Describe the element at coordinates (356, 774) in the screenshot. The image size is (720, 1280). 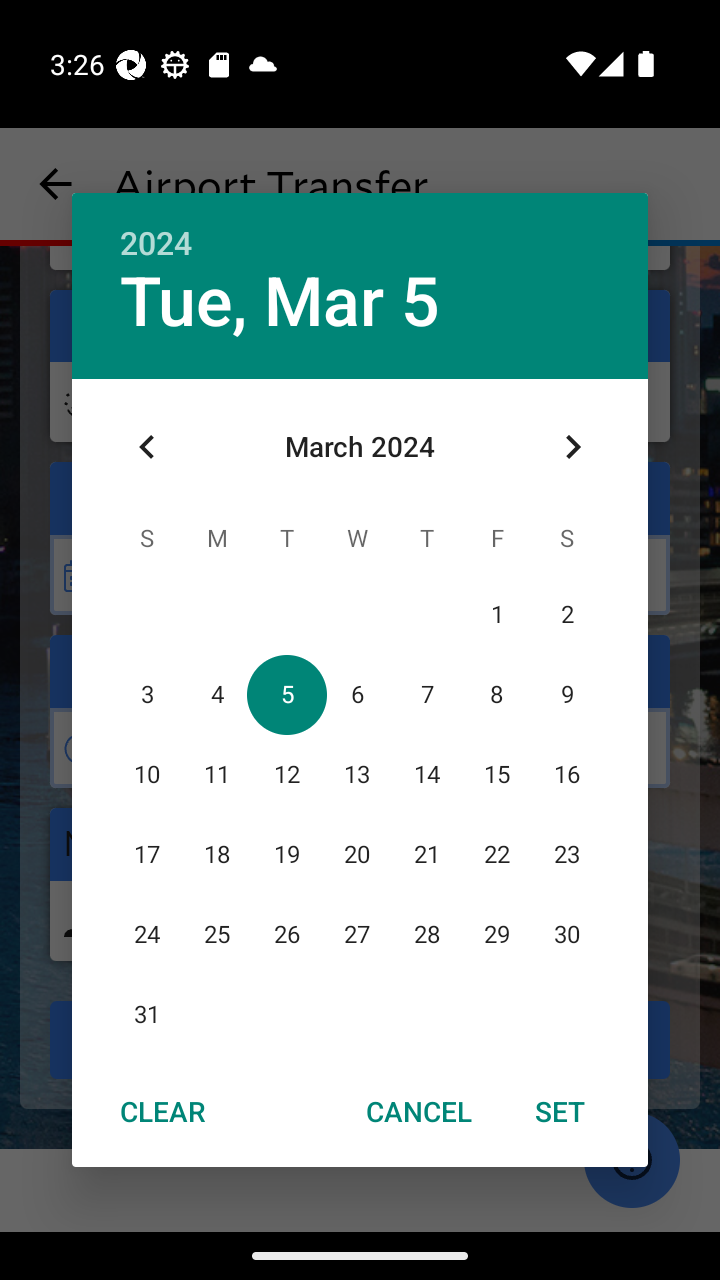
I see `13 13 March 2024` at that location.